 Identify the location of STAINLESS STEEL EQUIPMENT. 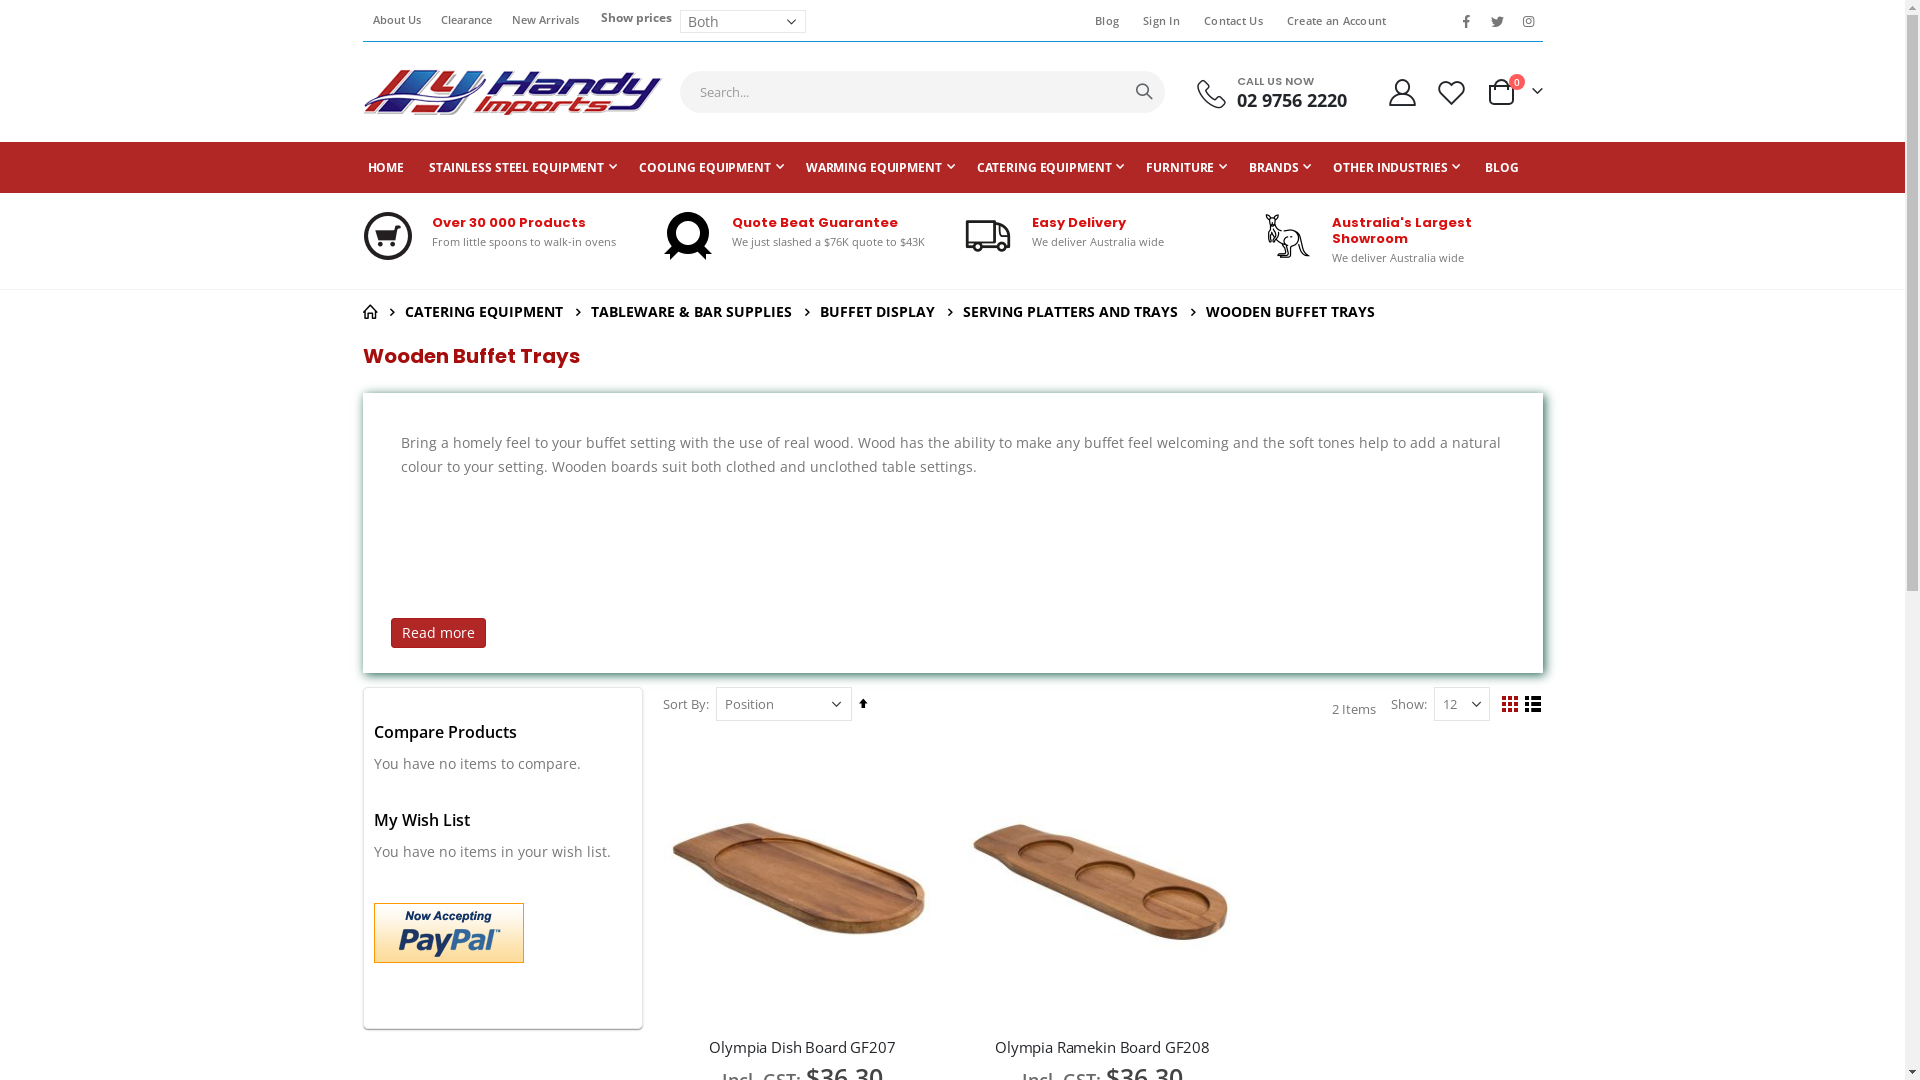
(523, 168).